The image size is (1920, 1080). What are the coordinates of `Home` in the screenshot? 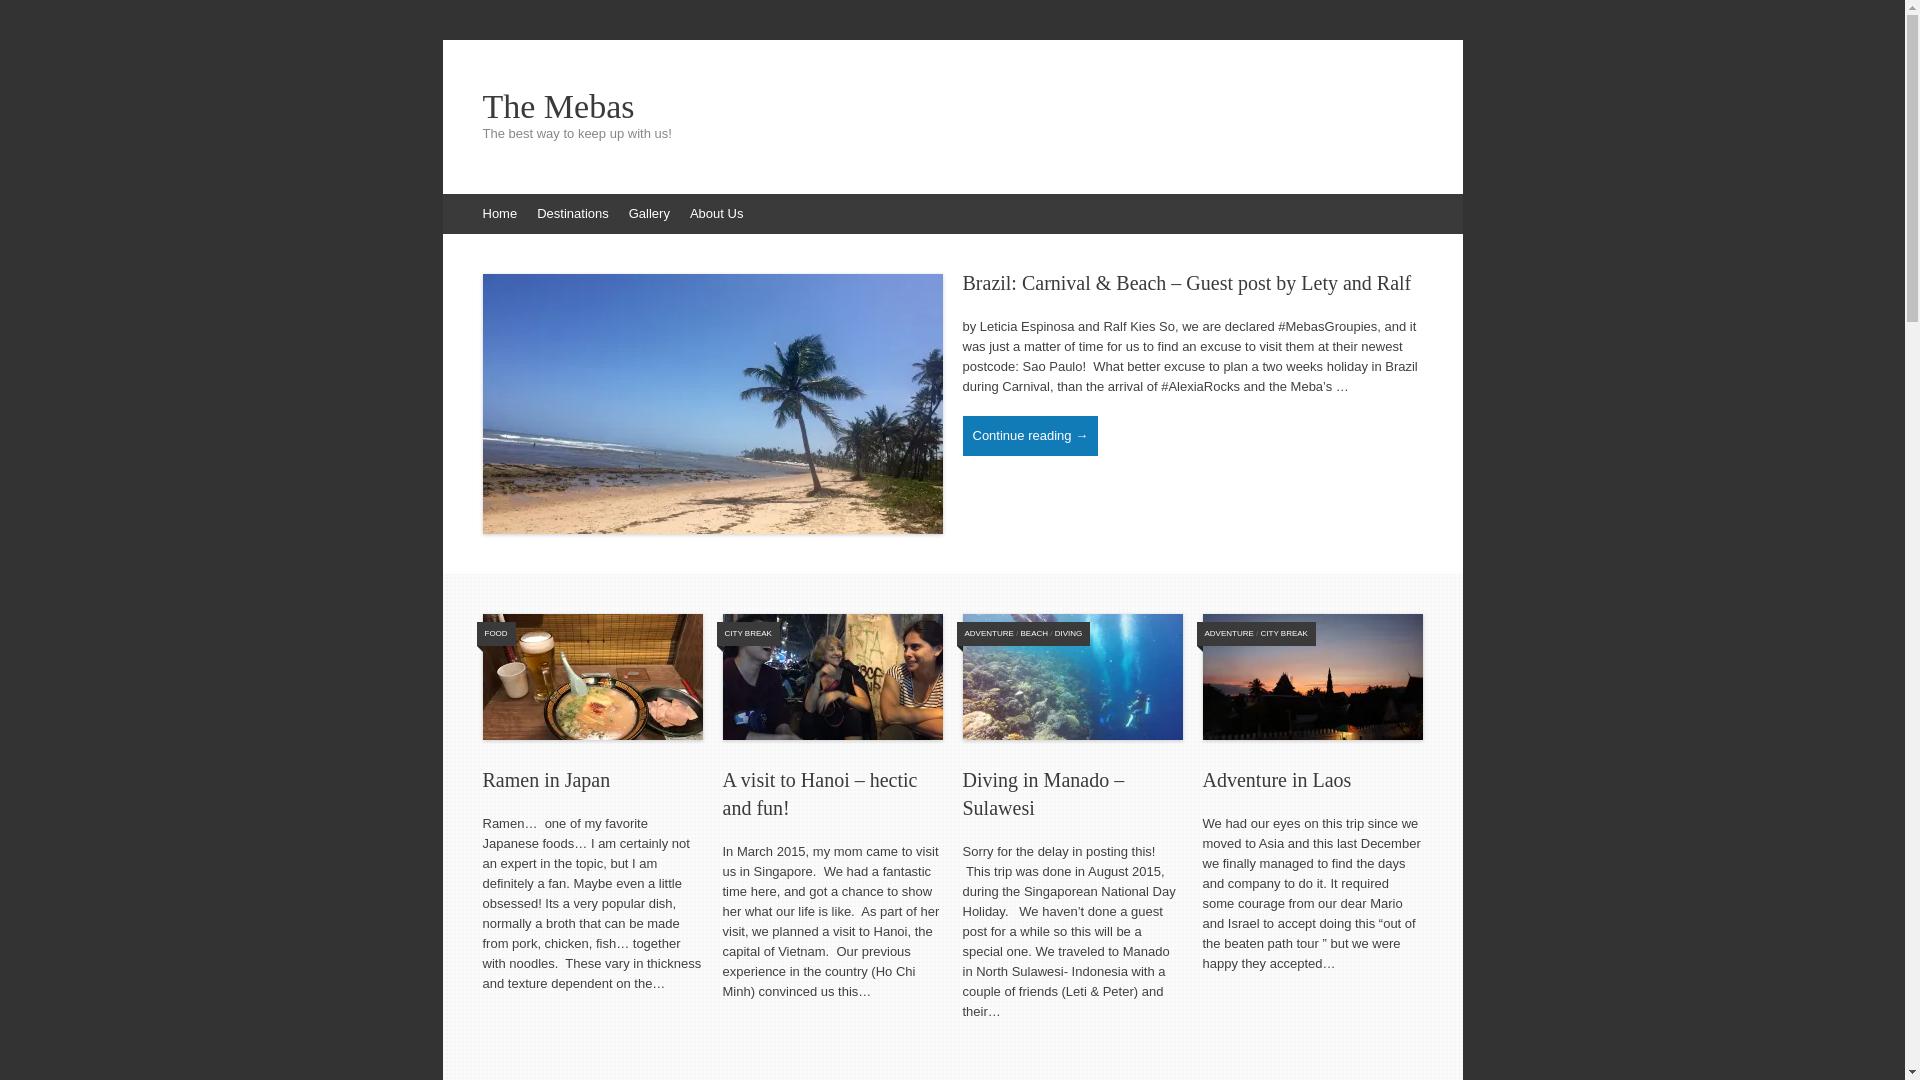 It's located at (500, 214).